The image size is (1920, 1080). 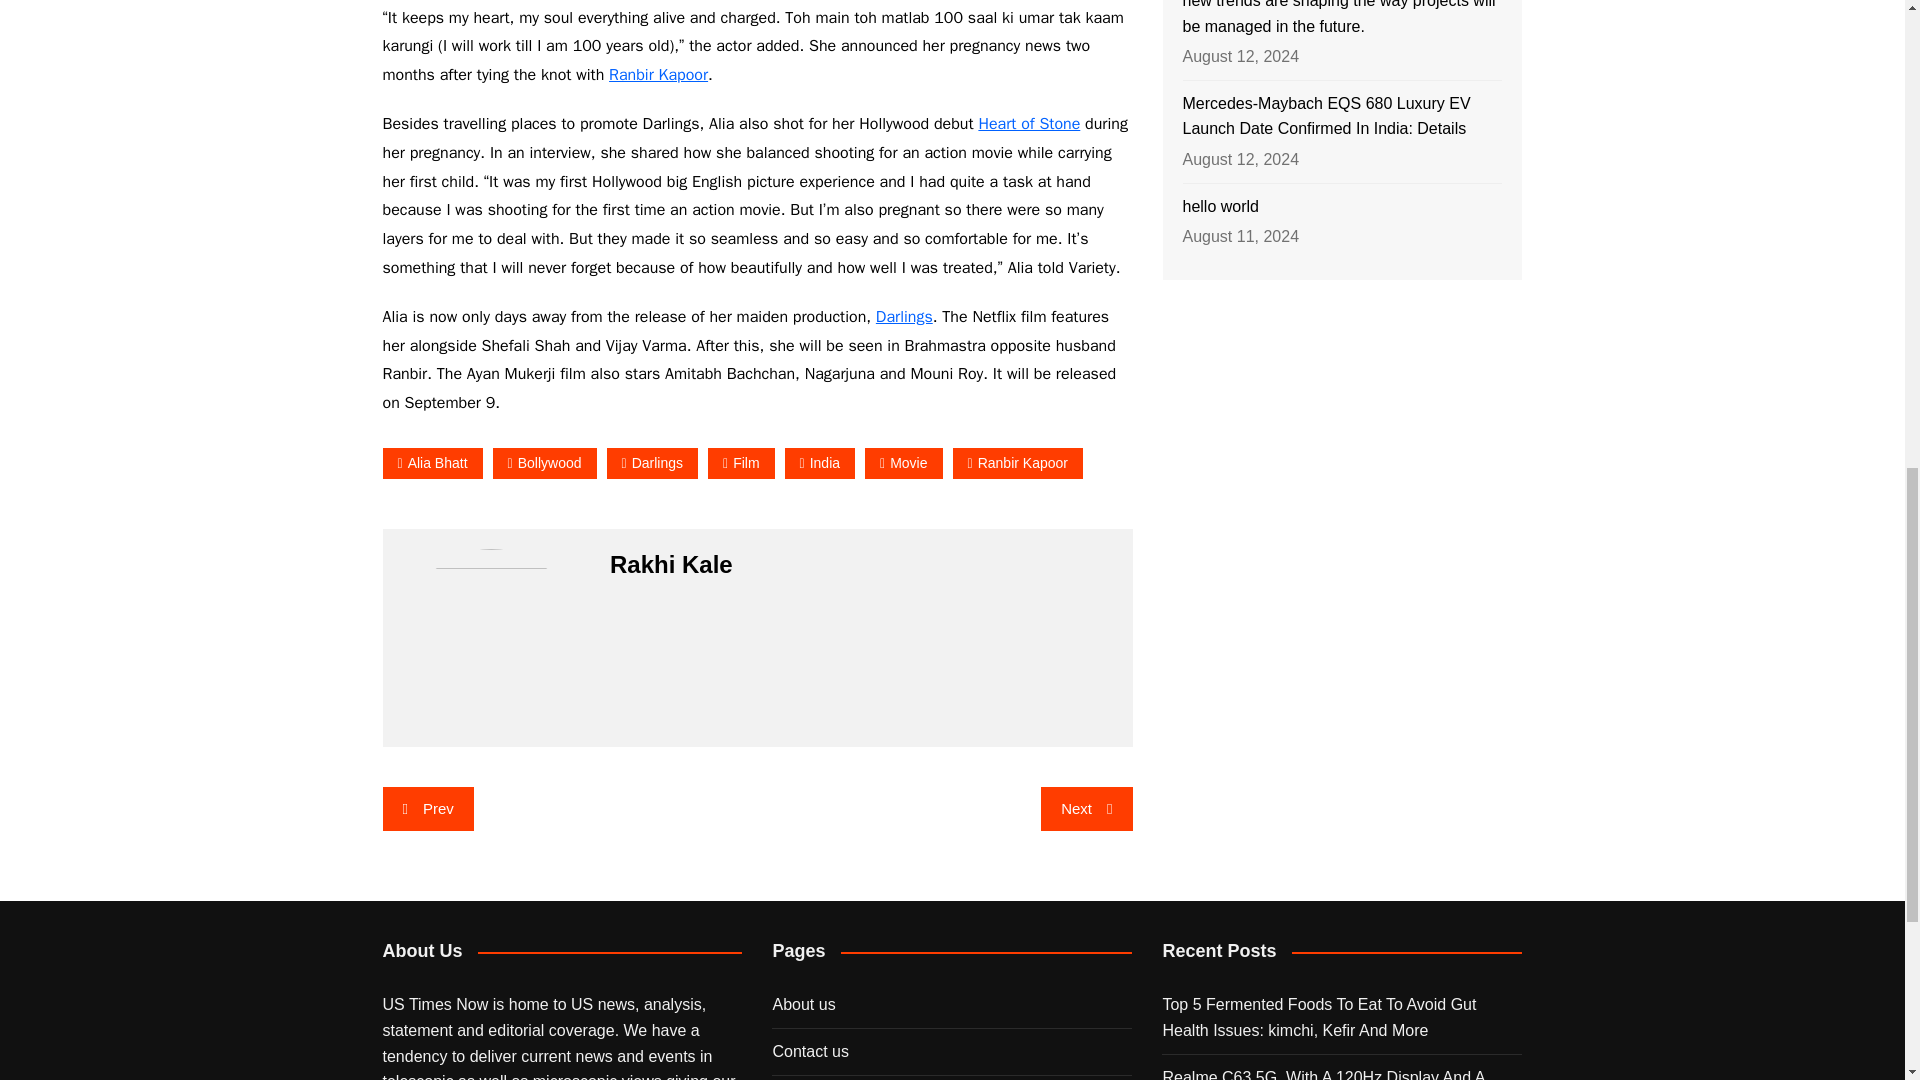 What do you see at coordinates (427, 808) in the screenshot?
I see `Prev` at bounding box center [427, 808].